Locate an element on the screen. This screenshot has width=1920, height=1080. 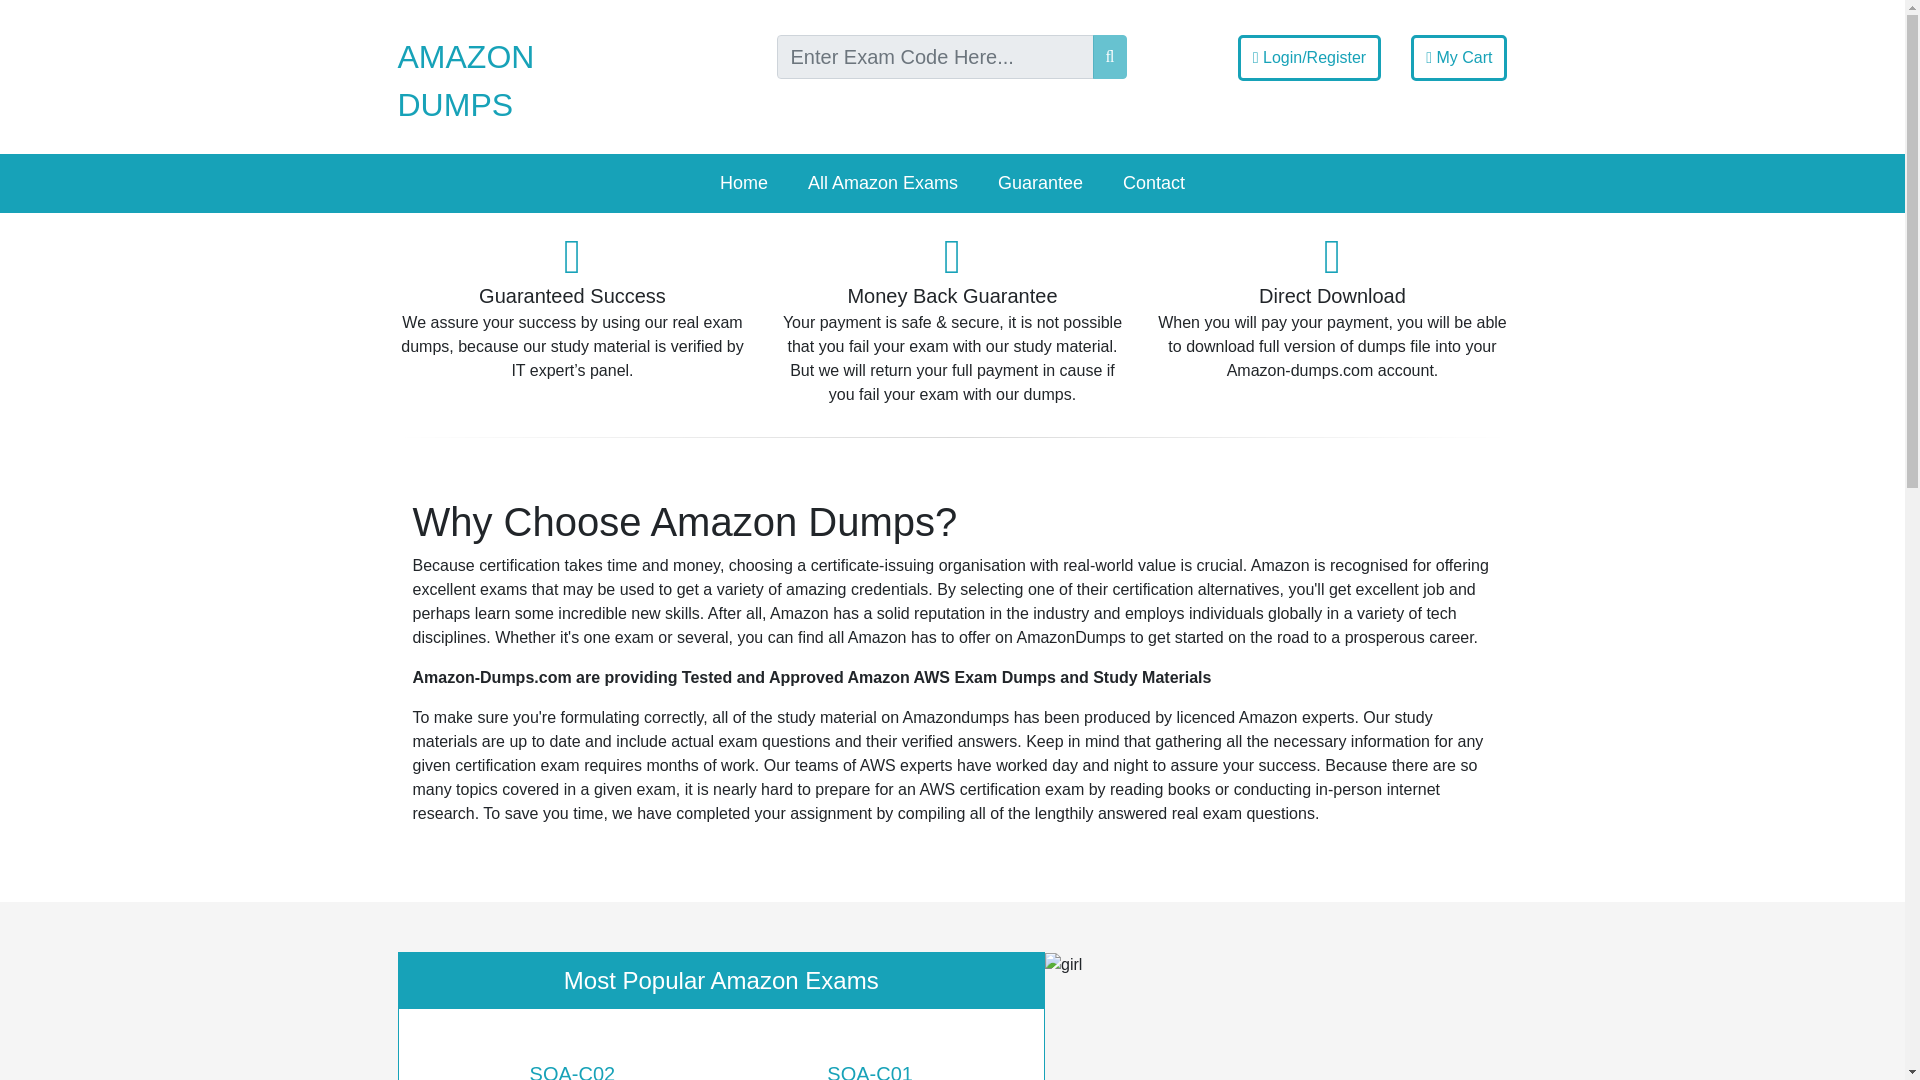
My Cart is located at coordinates (1459, 58).